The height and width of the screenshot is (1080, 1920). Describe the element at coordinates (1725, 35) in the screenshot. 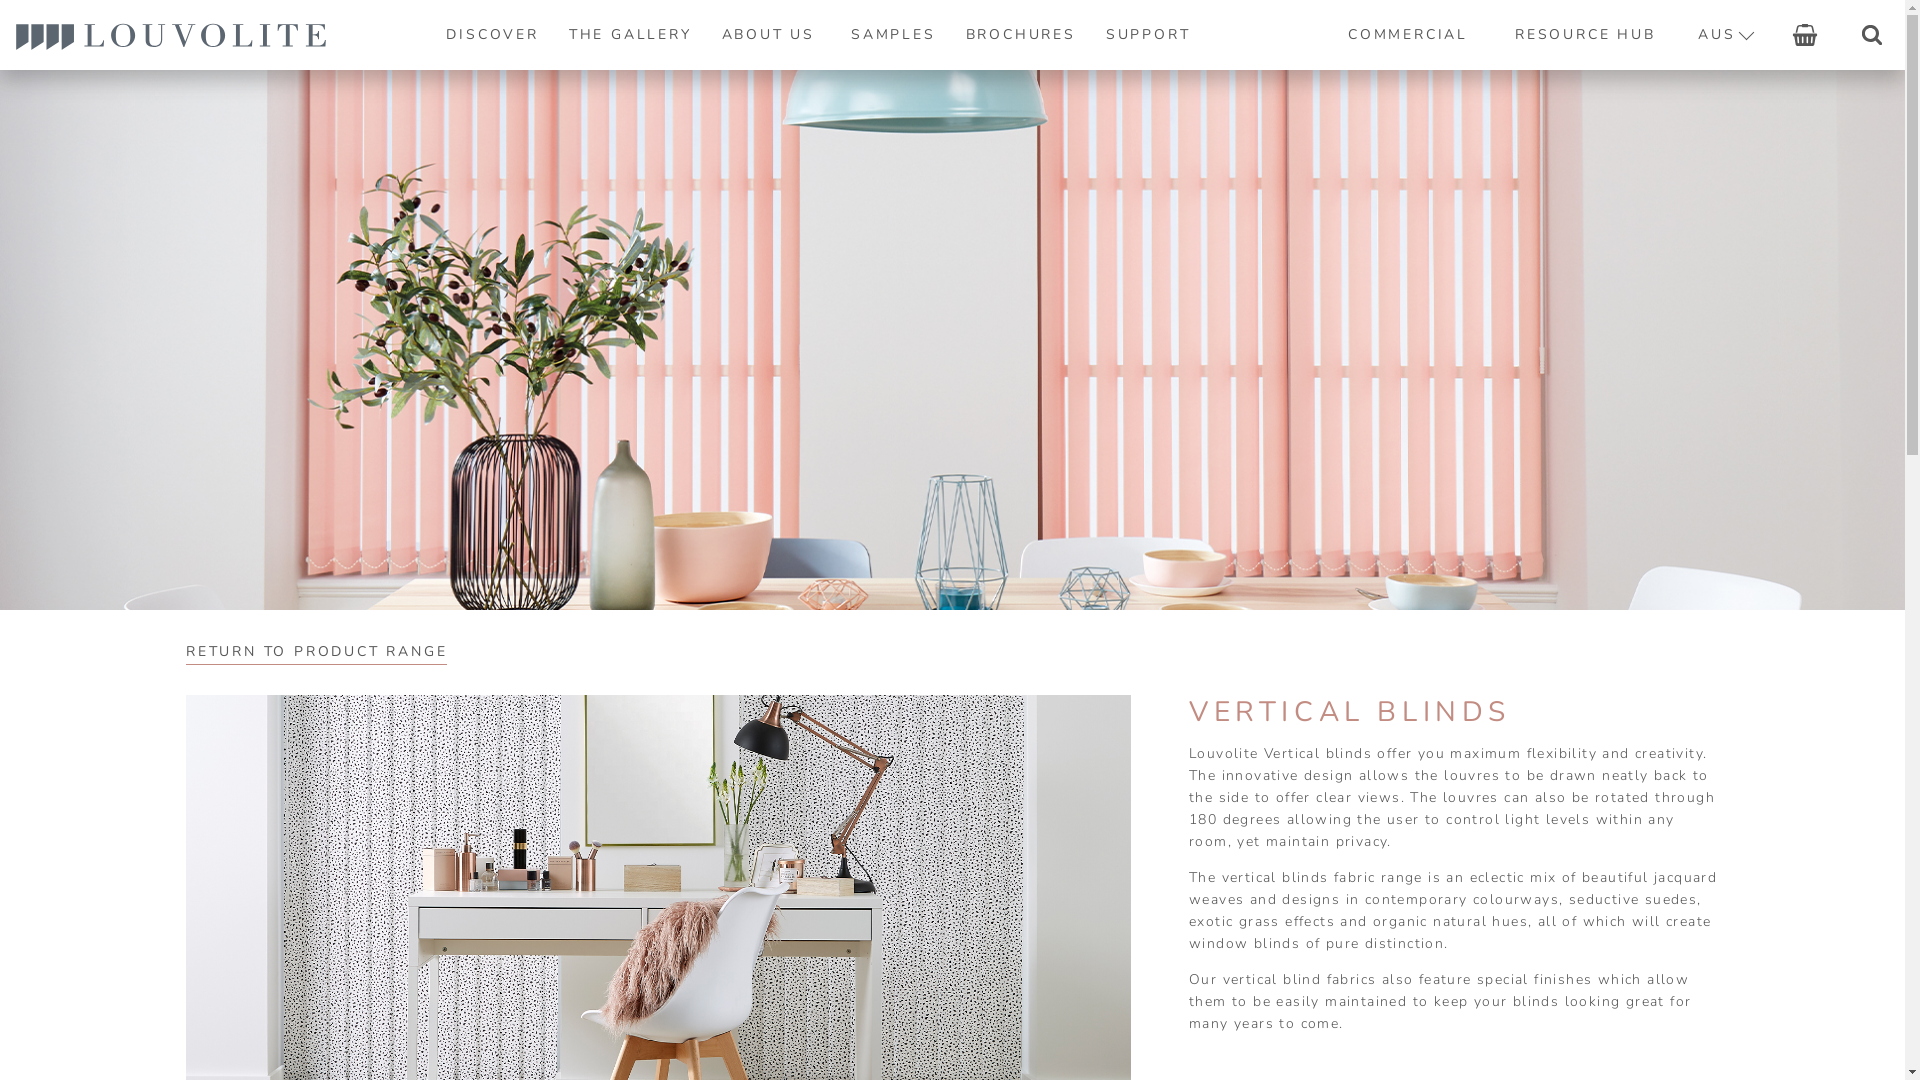

I see `AUS` at that location.